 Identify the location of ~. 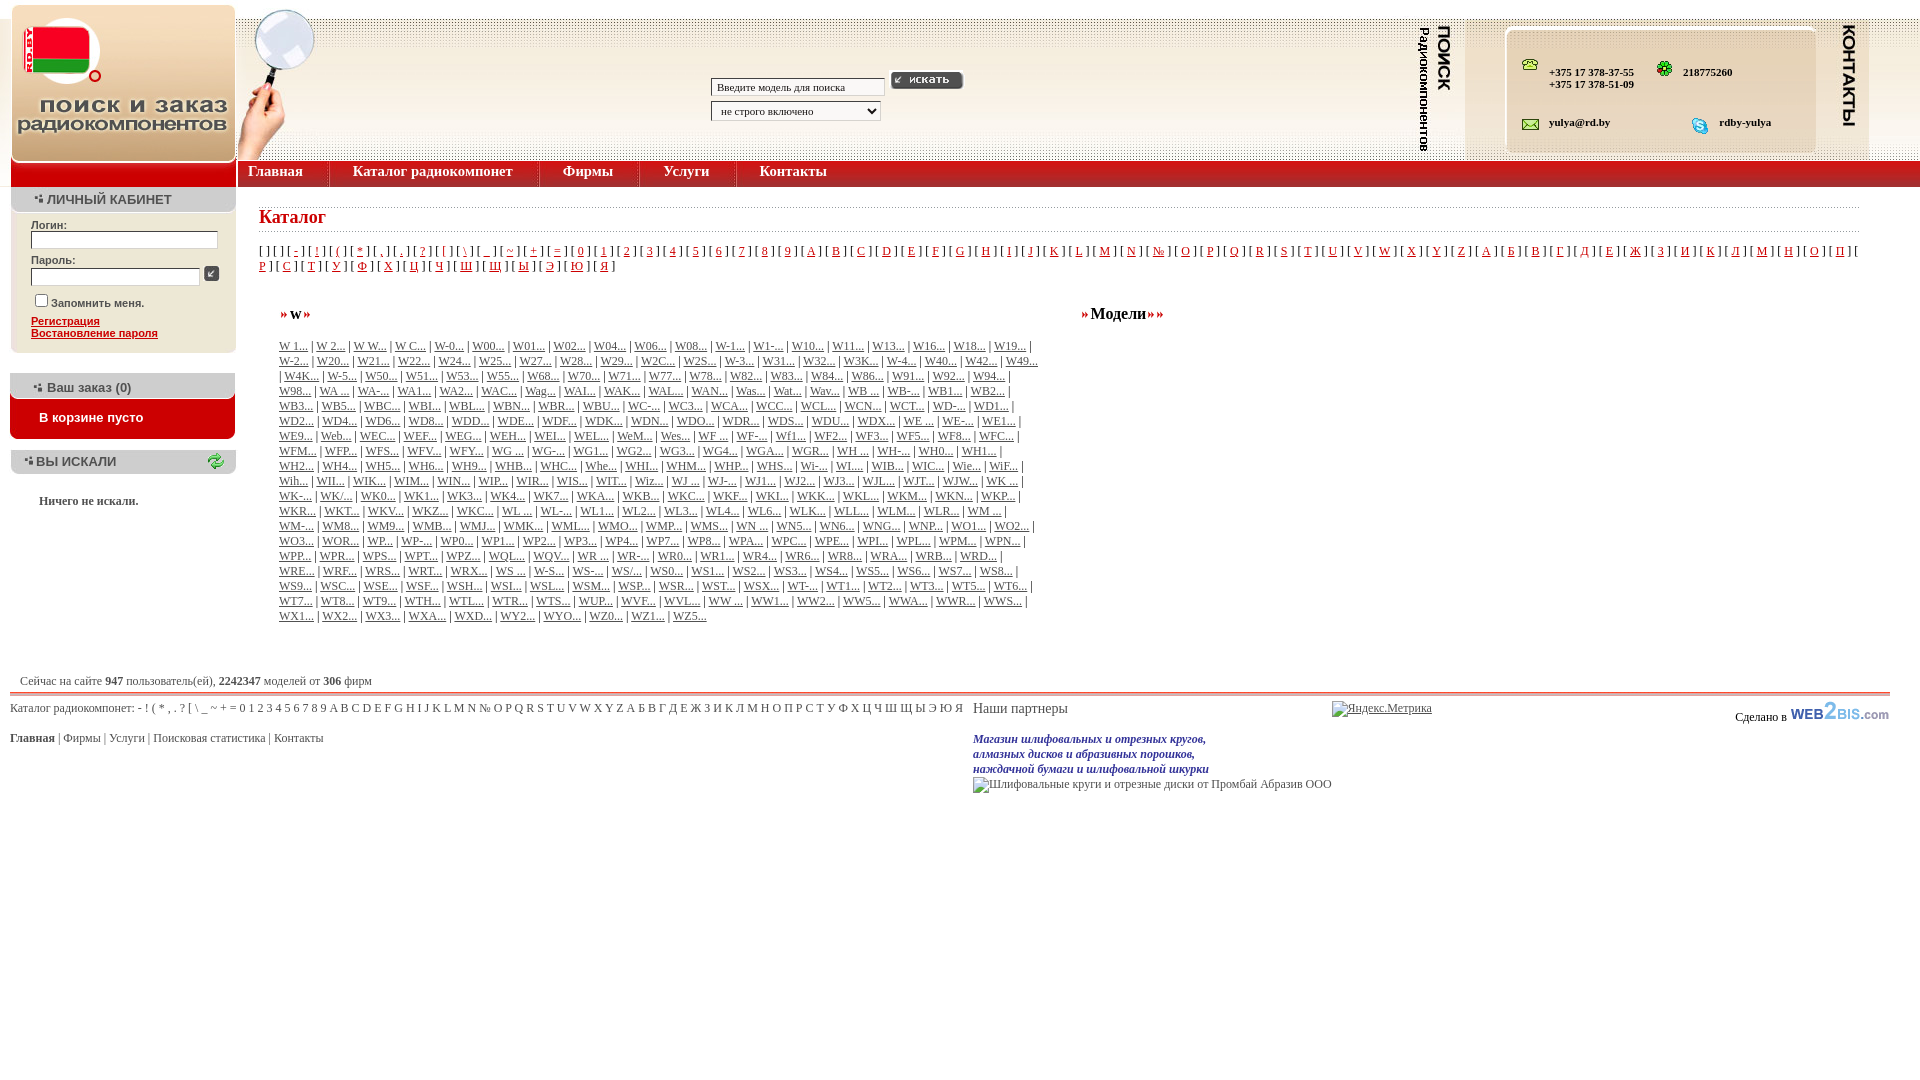
(510, 251).